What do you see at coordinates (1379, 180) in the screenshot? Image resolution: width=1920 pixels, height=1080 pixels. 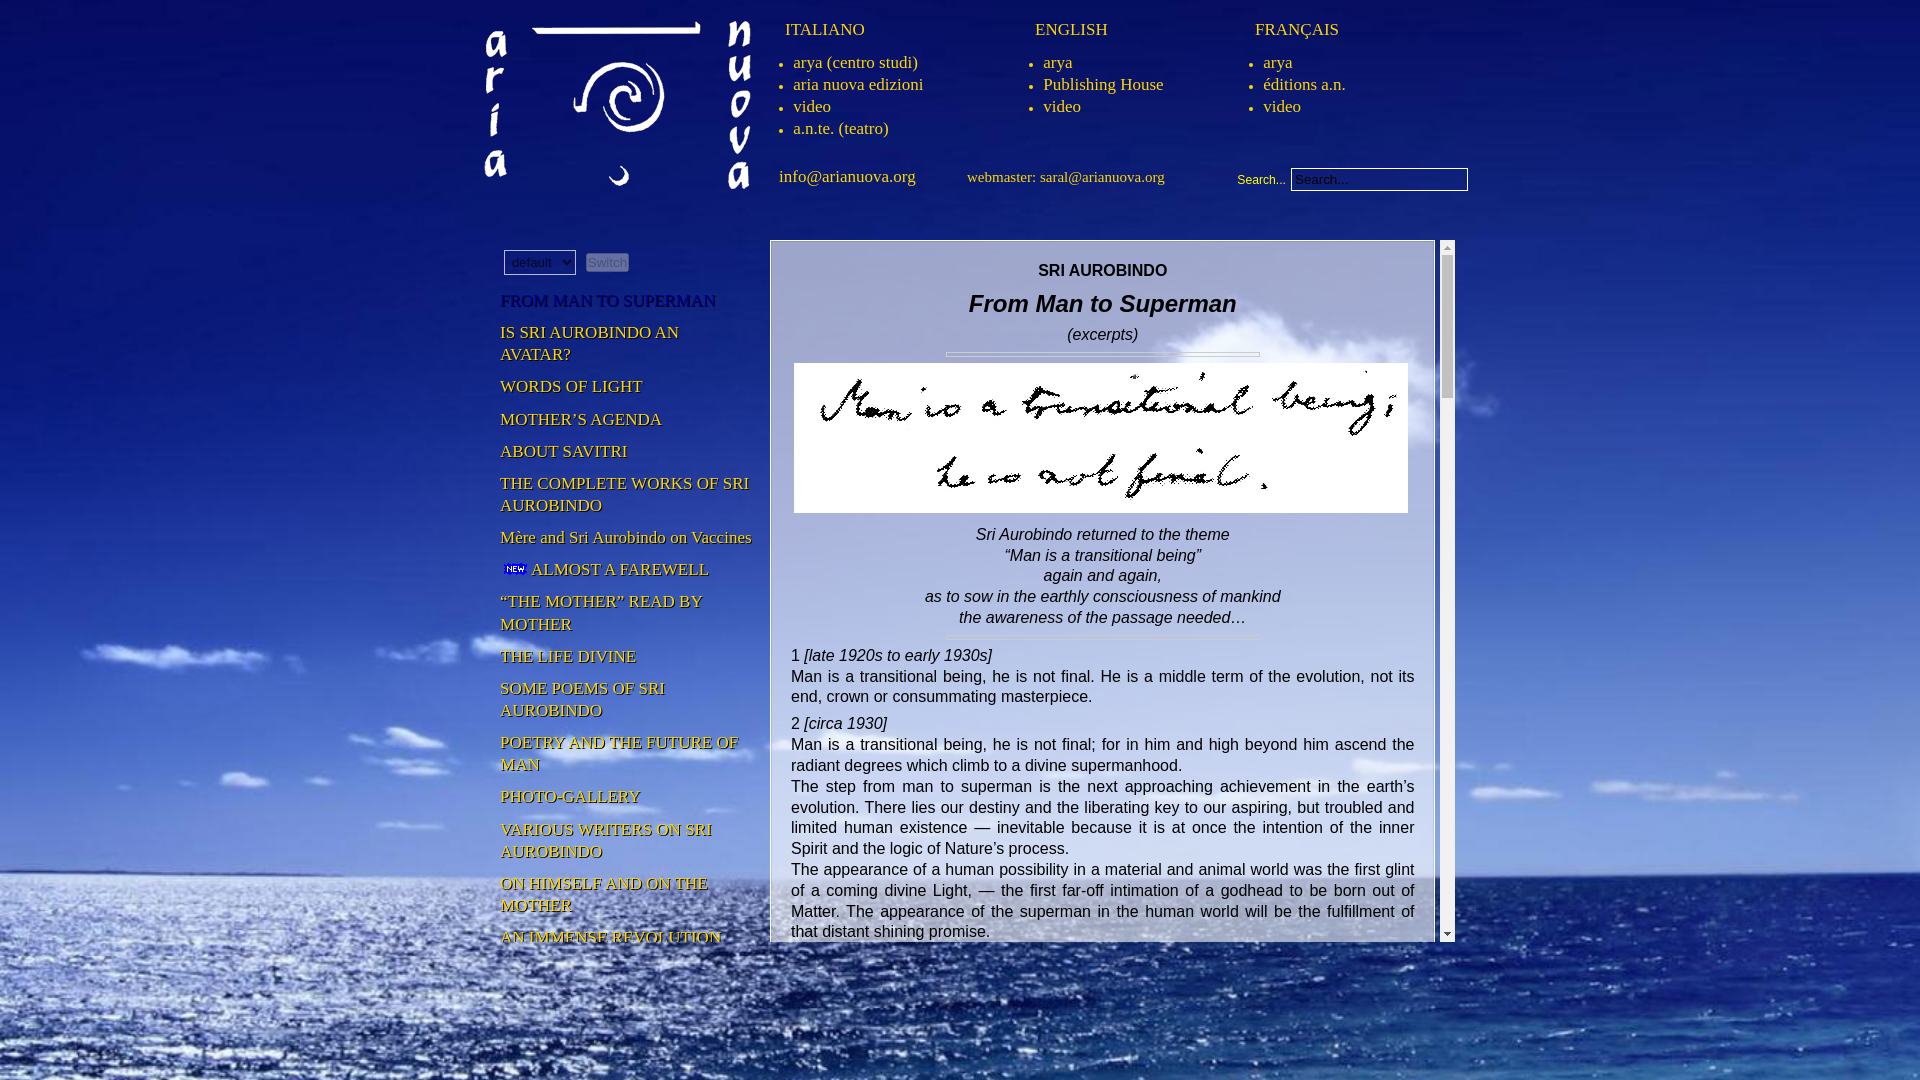 I see `Search...` at bounding box center [1379, 180].